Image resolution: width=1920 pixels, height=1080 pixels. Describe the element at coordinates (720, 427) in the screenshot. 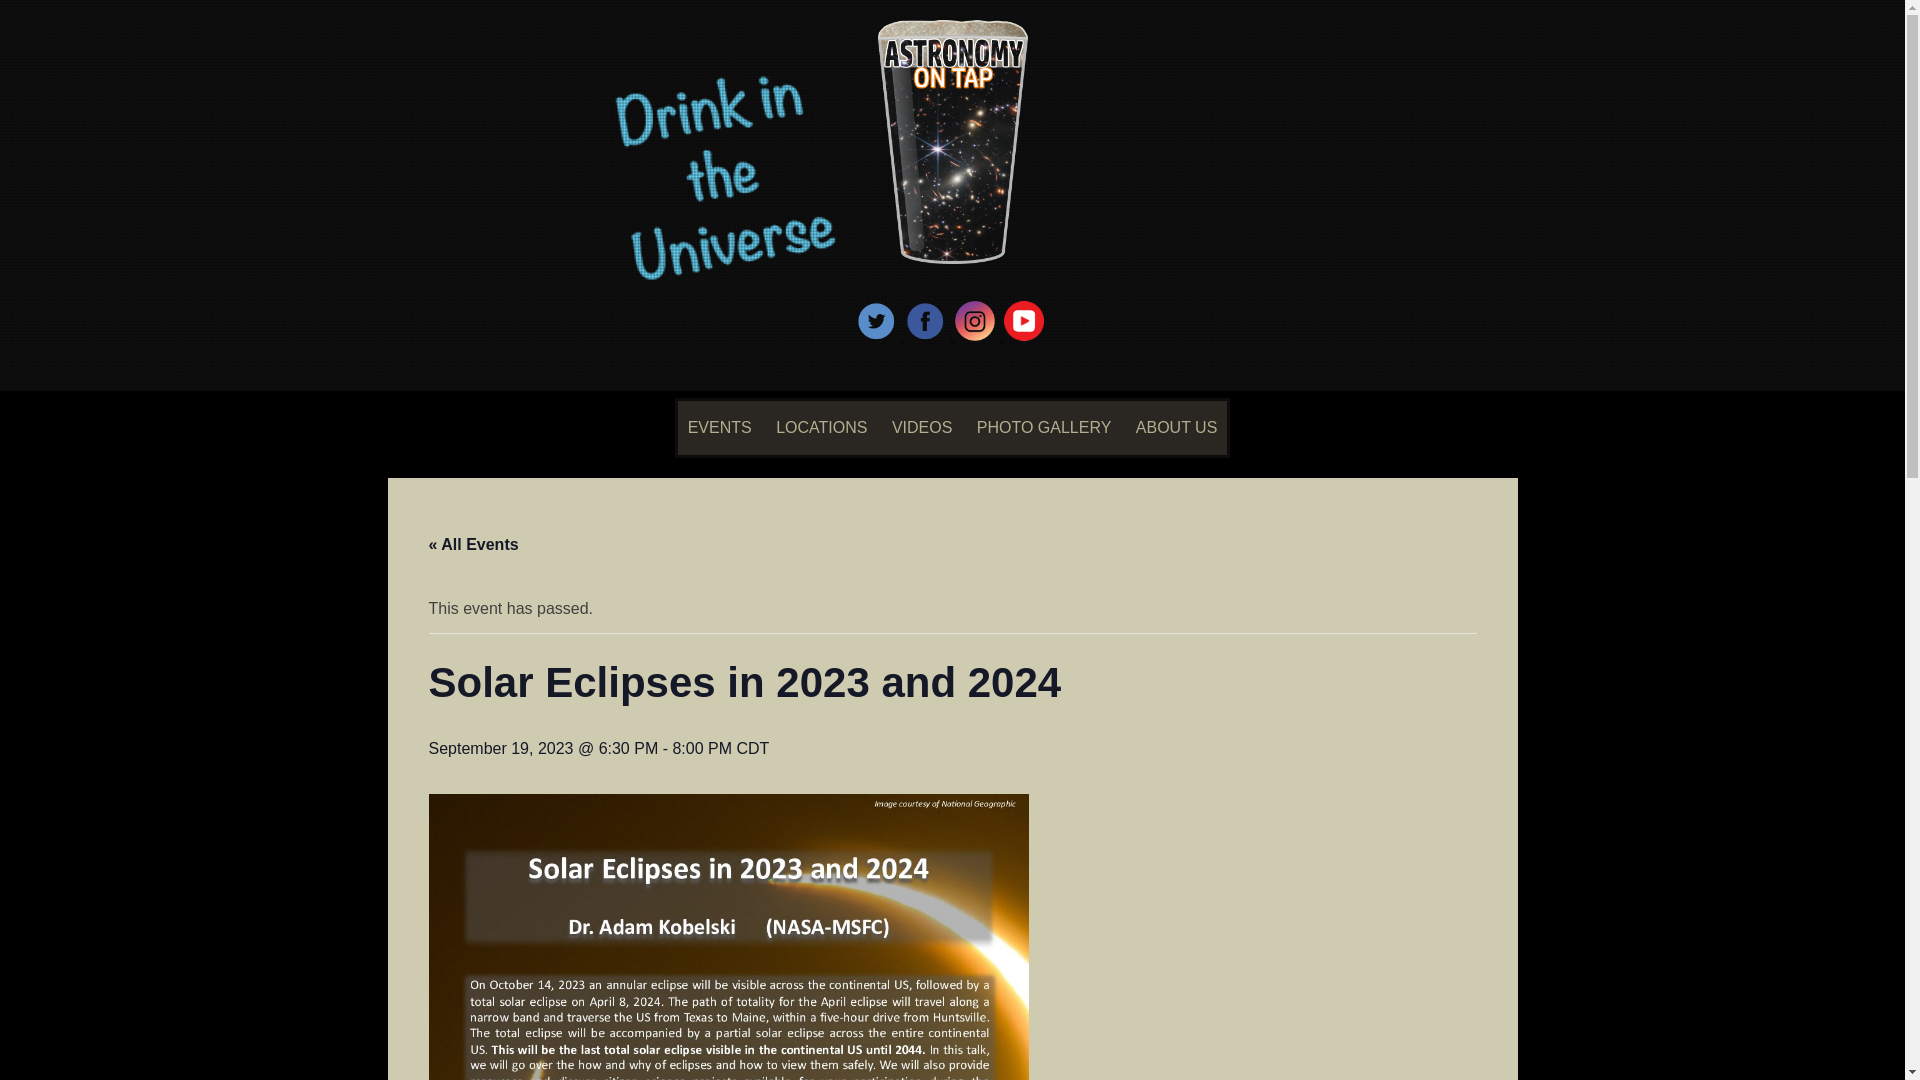

I see `EVENTS` at that location.